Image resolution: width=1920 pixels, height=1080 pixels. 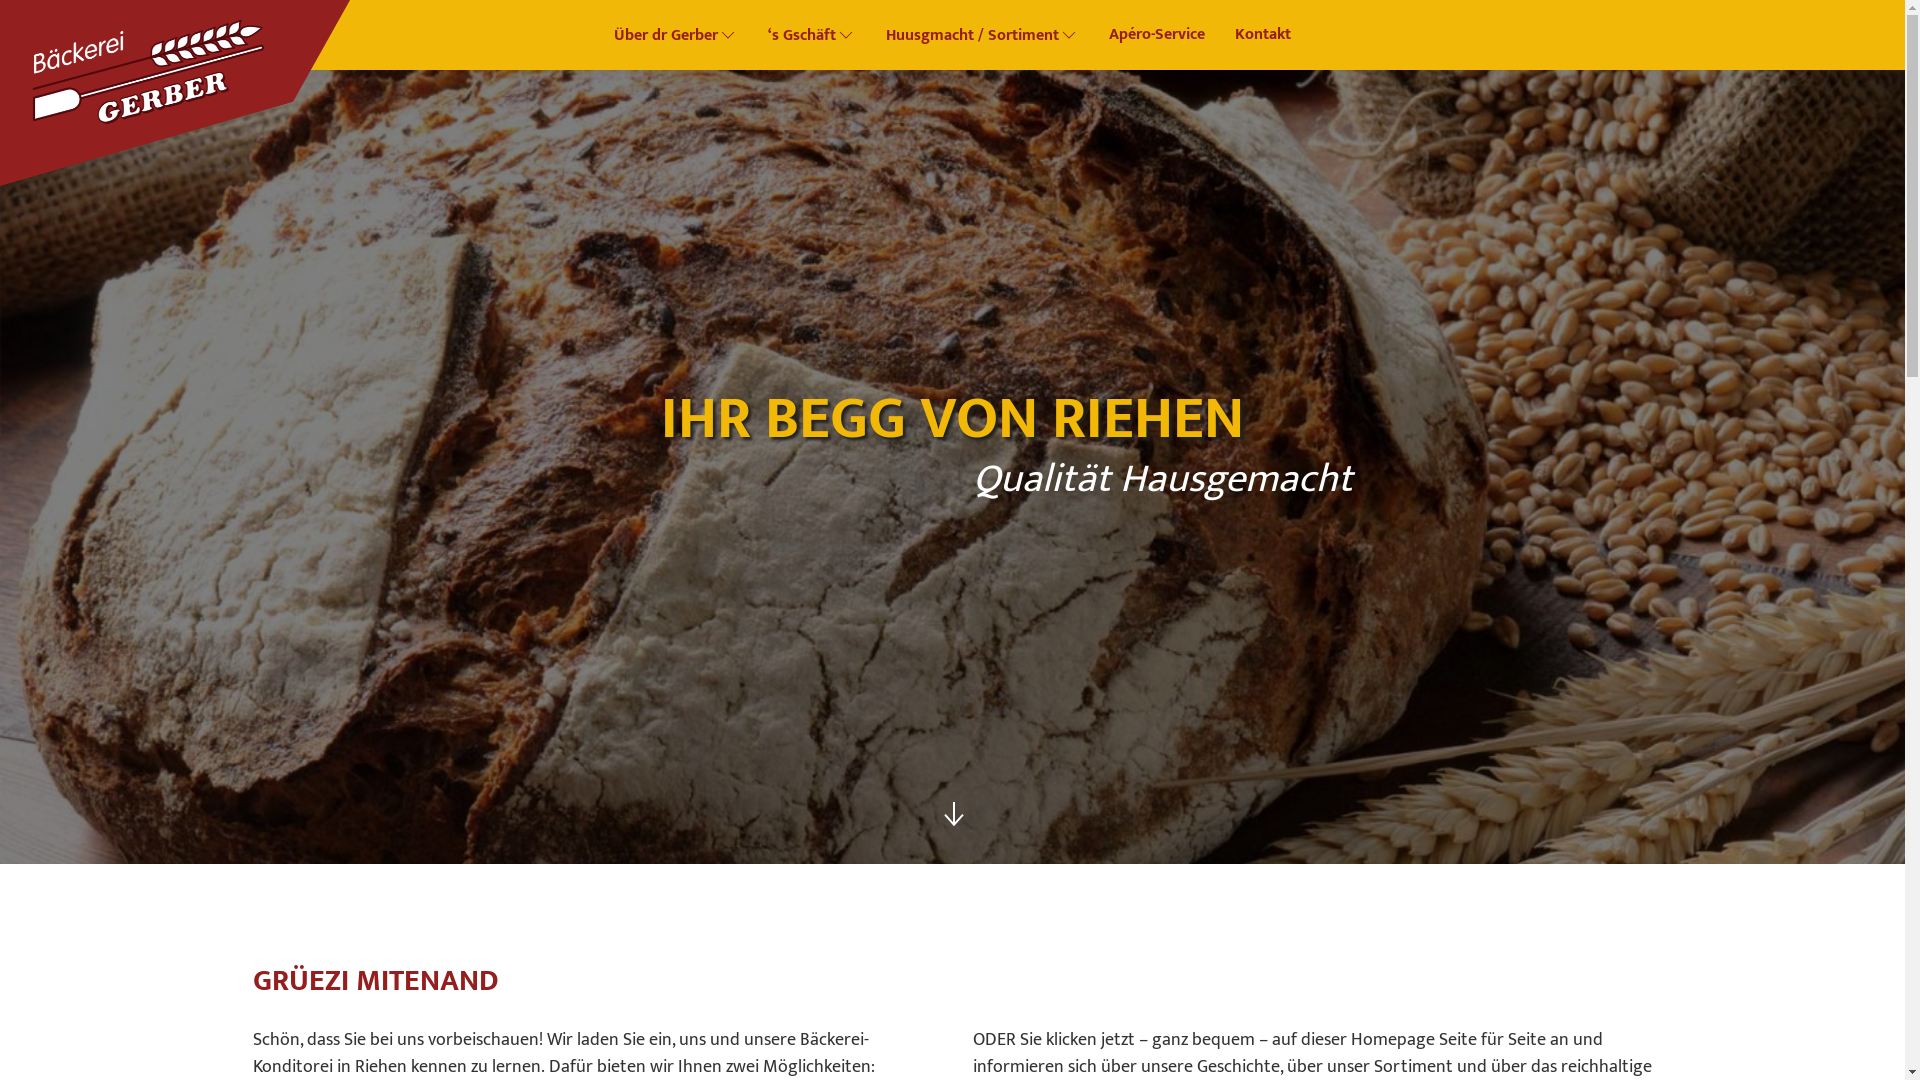 I want to click on Huusgmacht / Sortiment, so click(x=982, y=35).